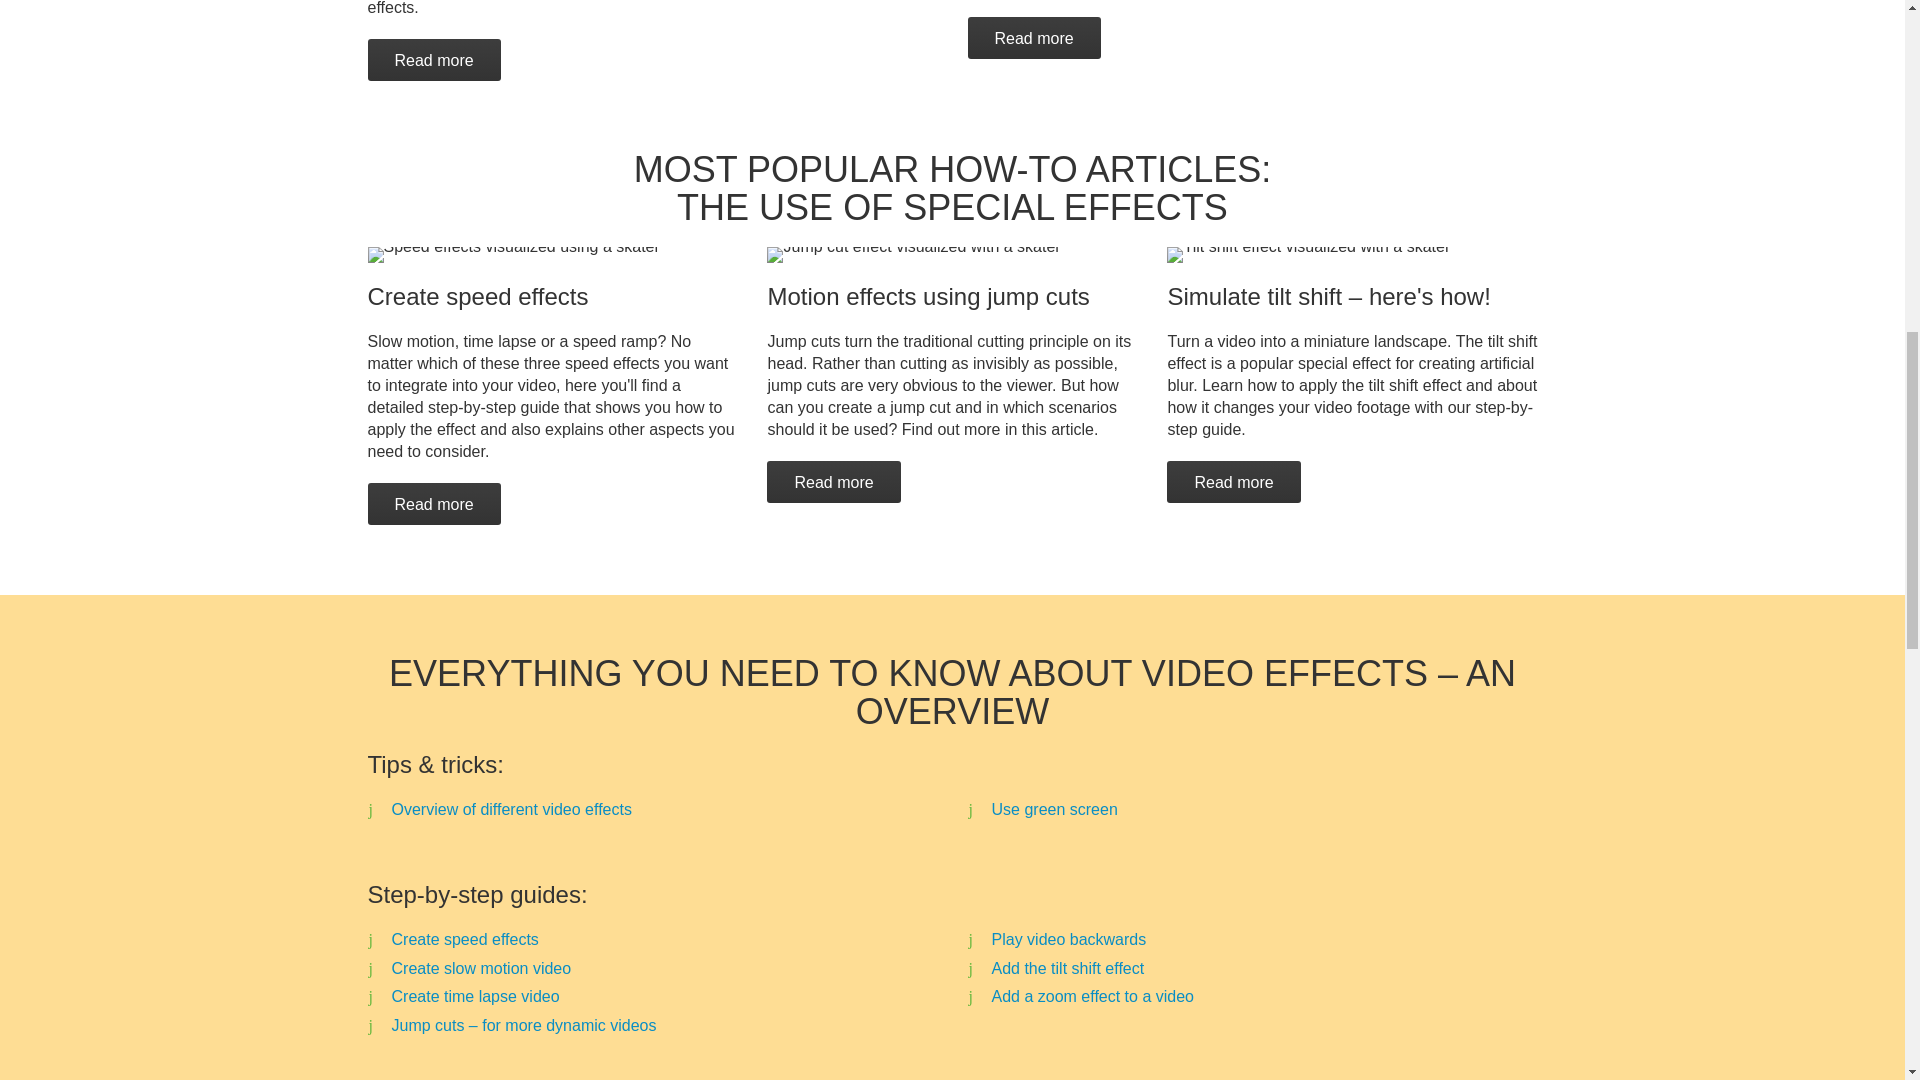  Describe the element at coordinates (514, 255) in the screenshot. I see `Time lapse visualized using the image of a skater` at that location.